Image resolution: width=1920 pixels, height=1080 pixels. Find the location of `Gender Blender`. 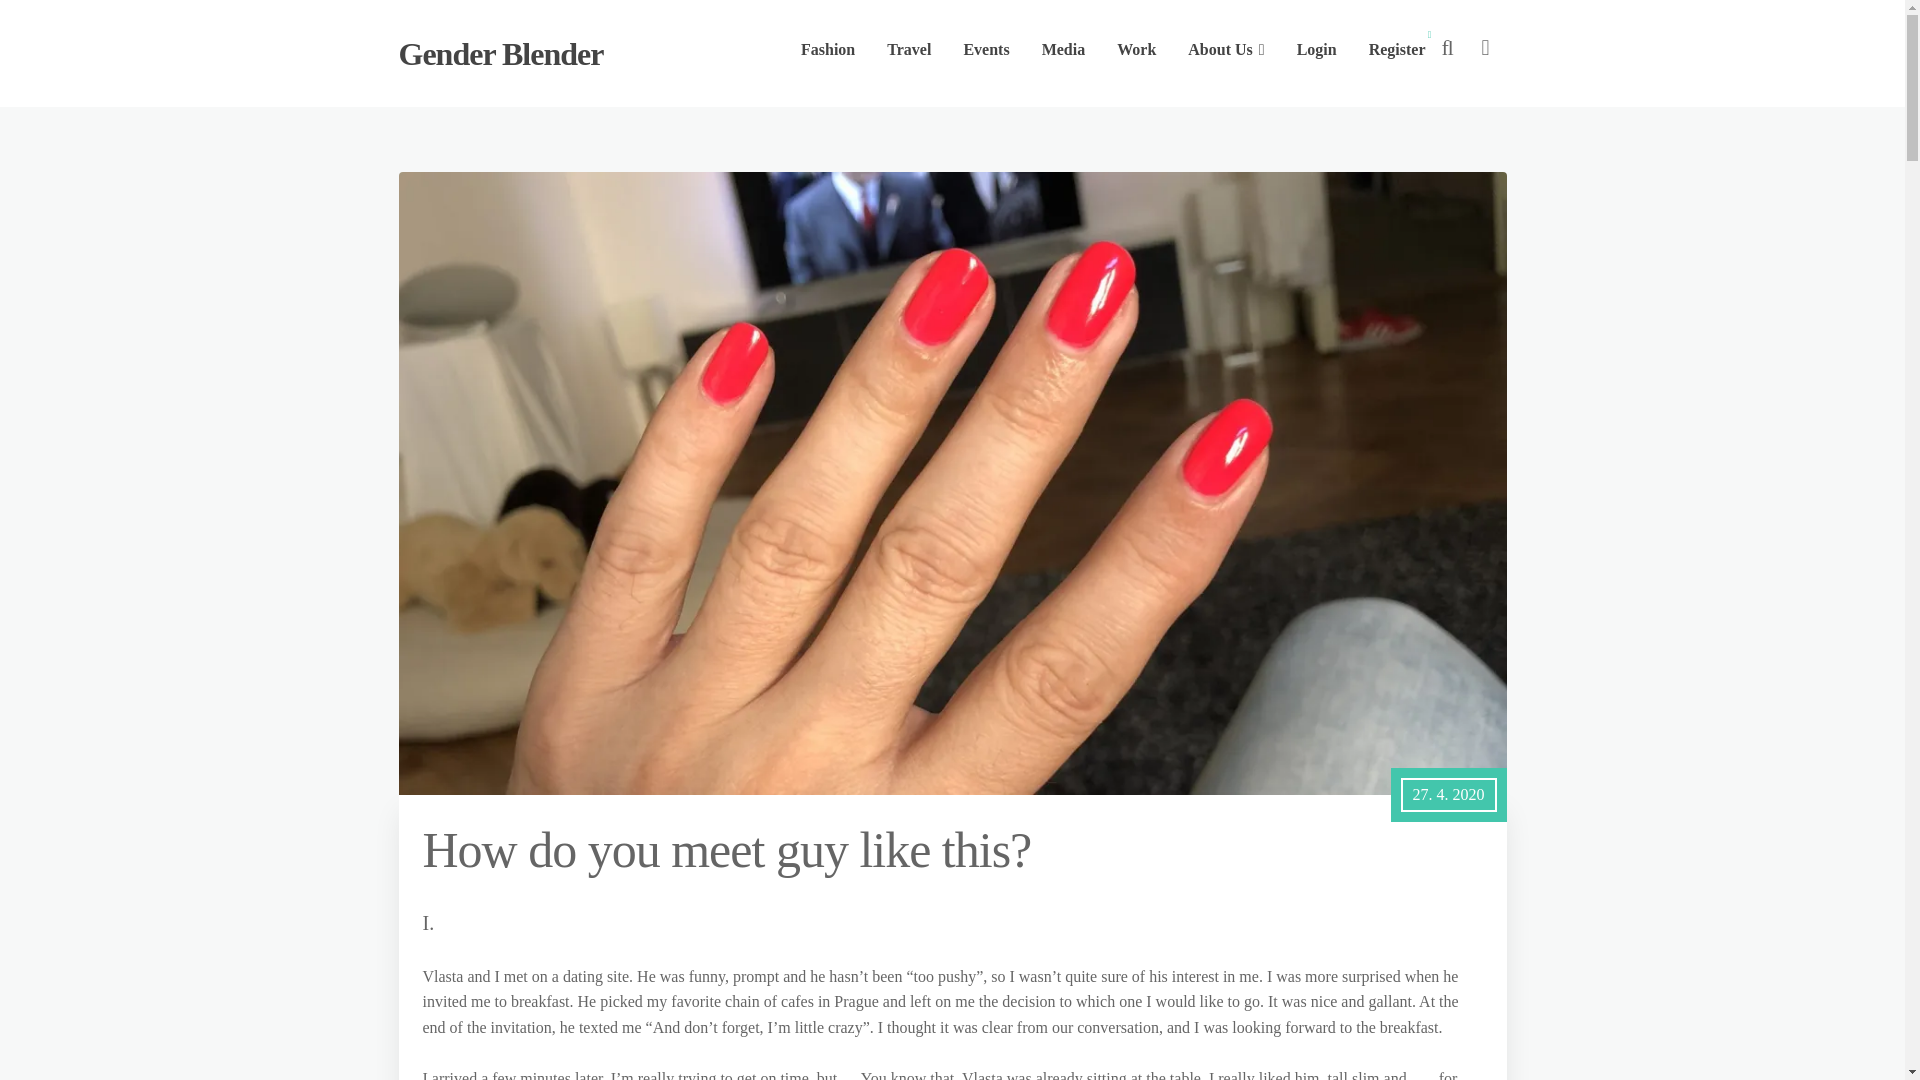

Gender Blender is located at coordinates (500, 54).